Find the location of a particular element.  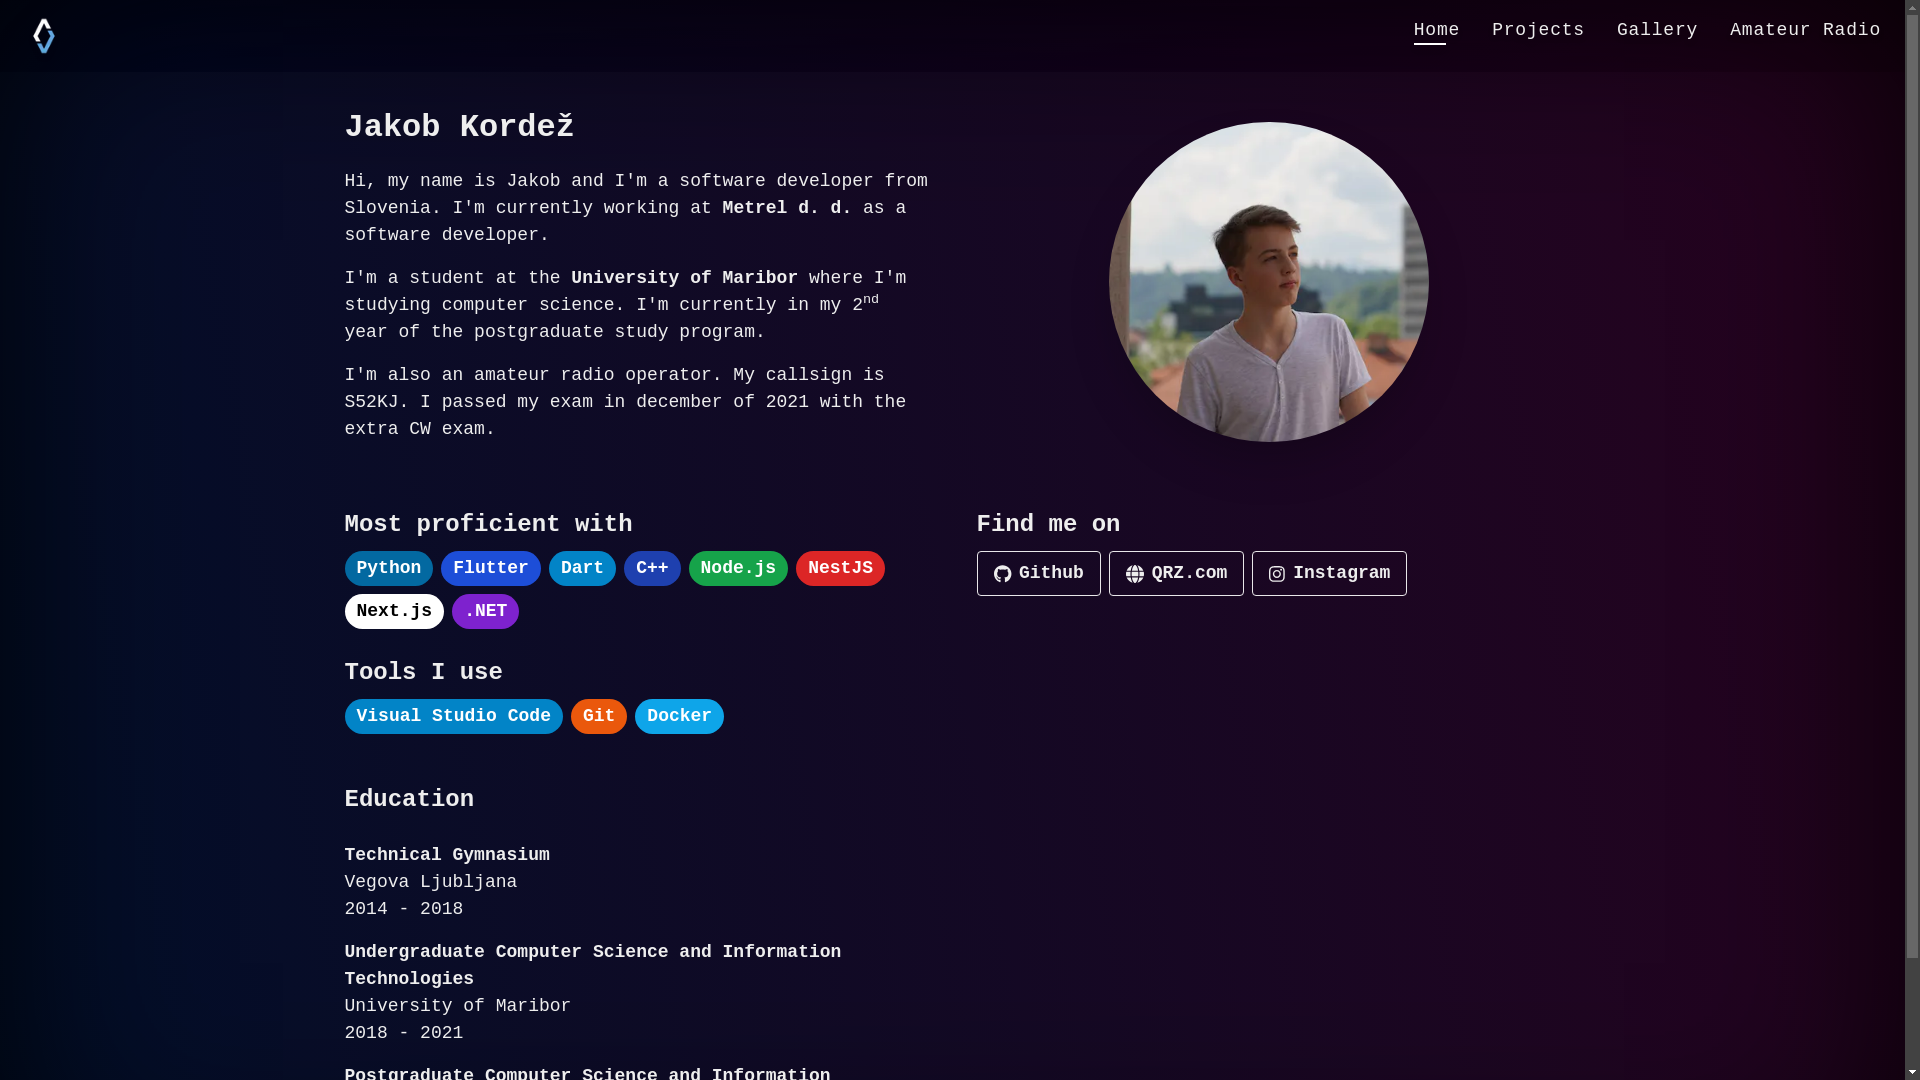

Python is located at coordinates (388, 568).